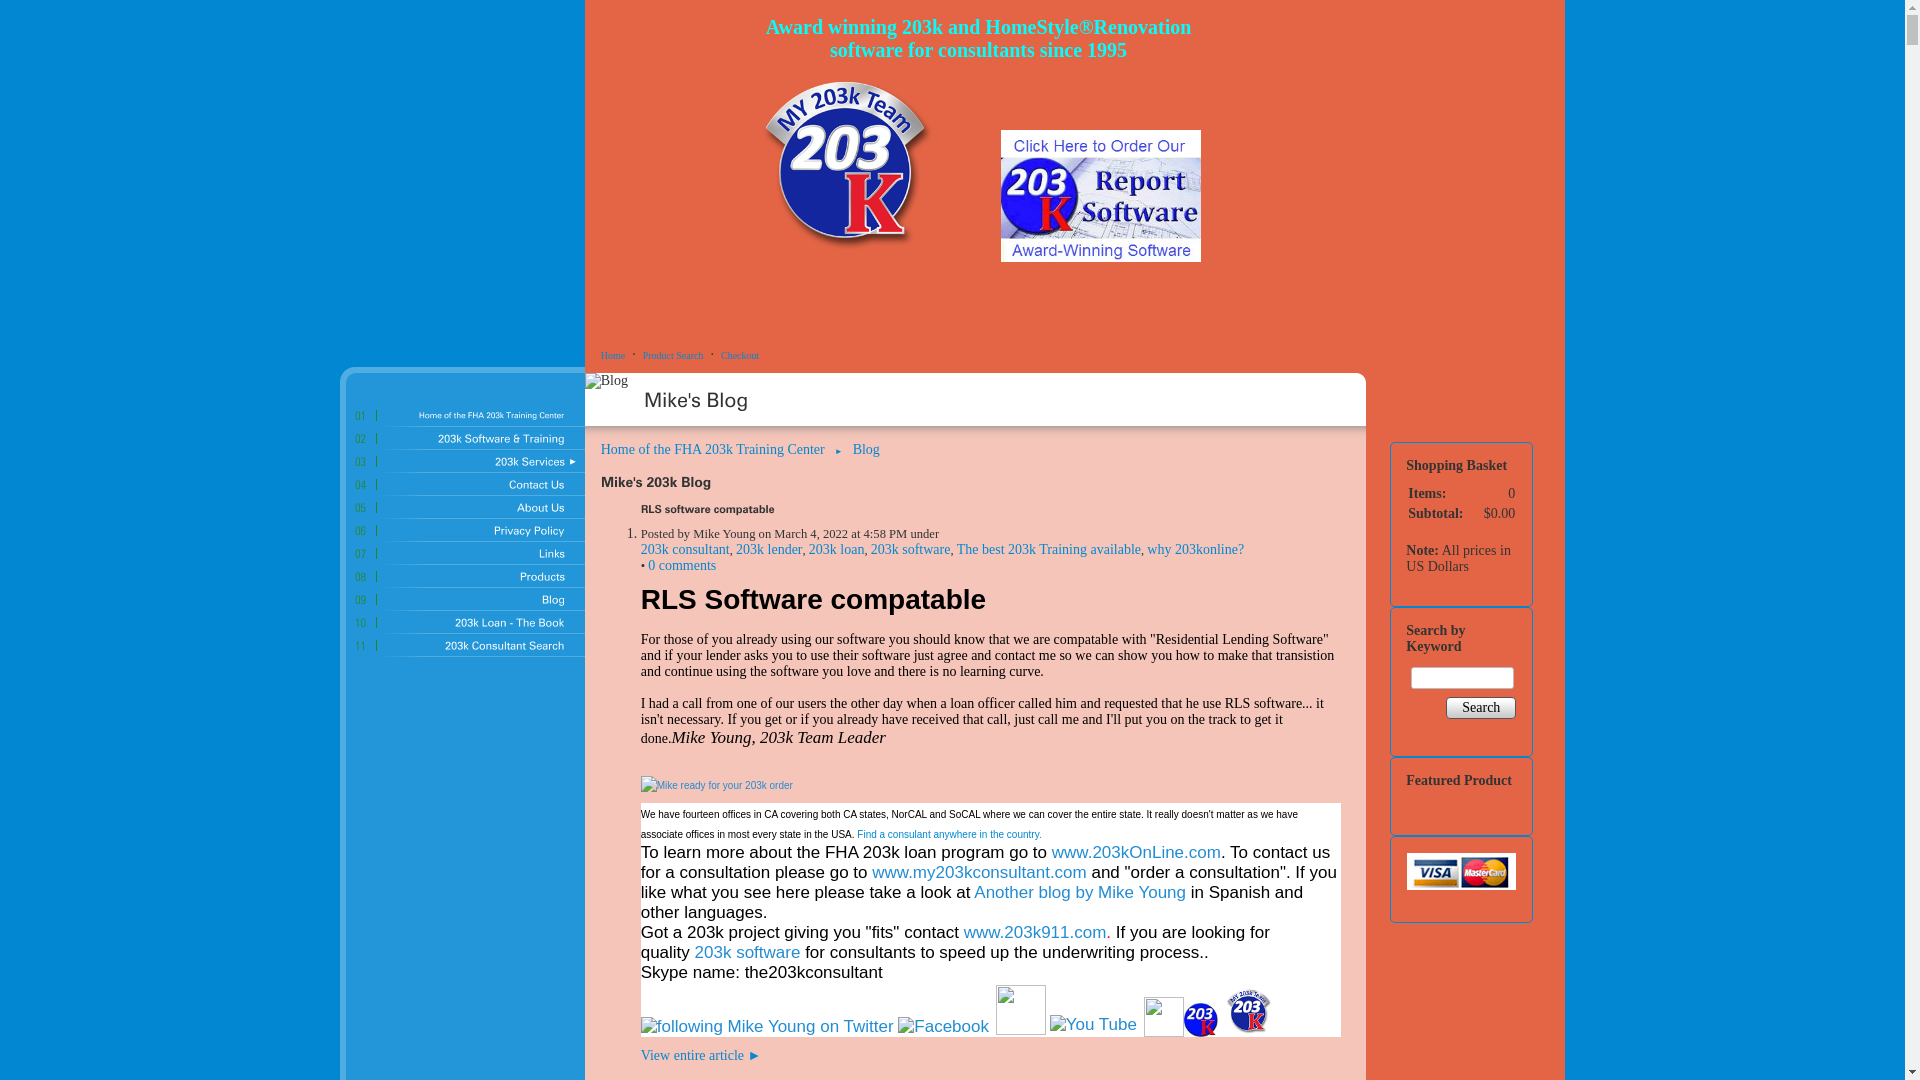 This screenshot has height=1080, width=1920. I want to click on 203k Team Leader Mike Young, so click(717, 786).